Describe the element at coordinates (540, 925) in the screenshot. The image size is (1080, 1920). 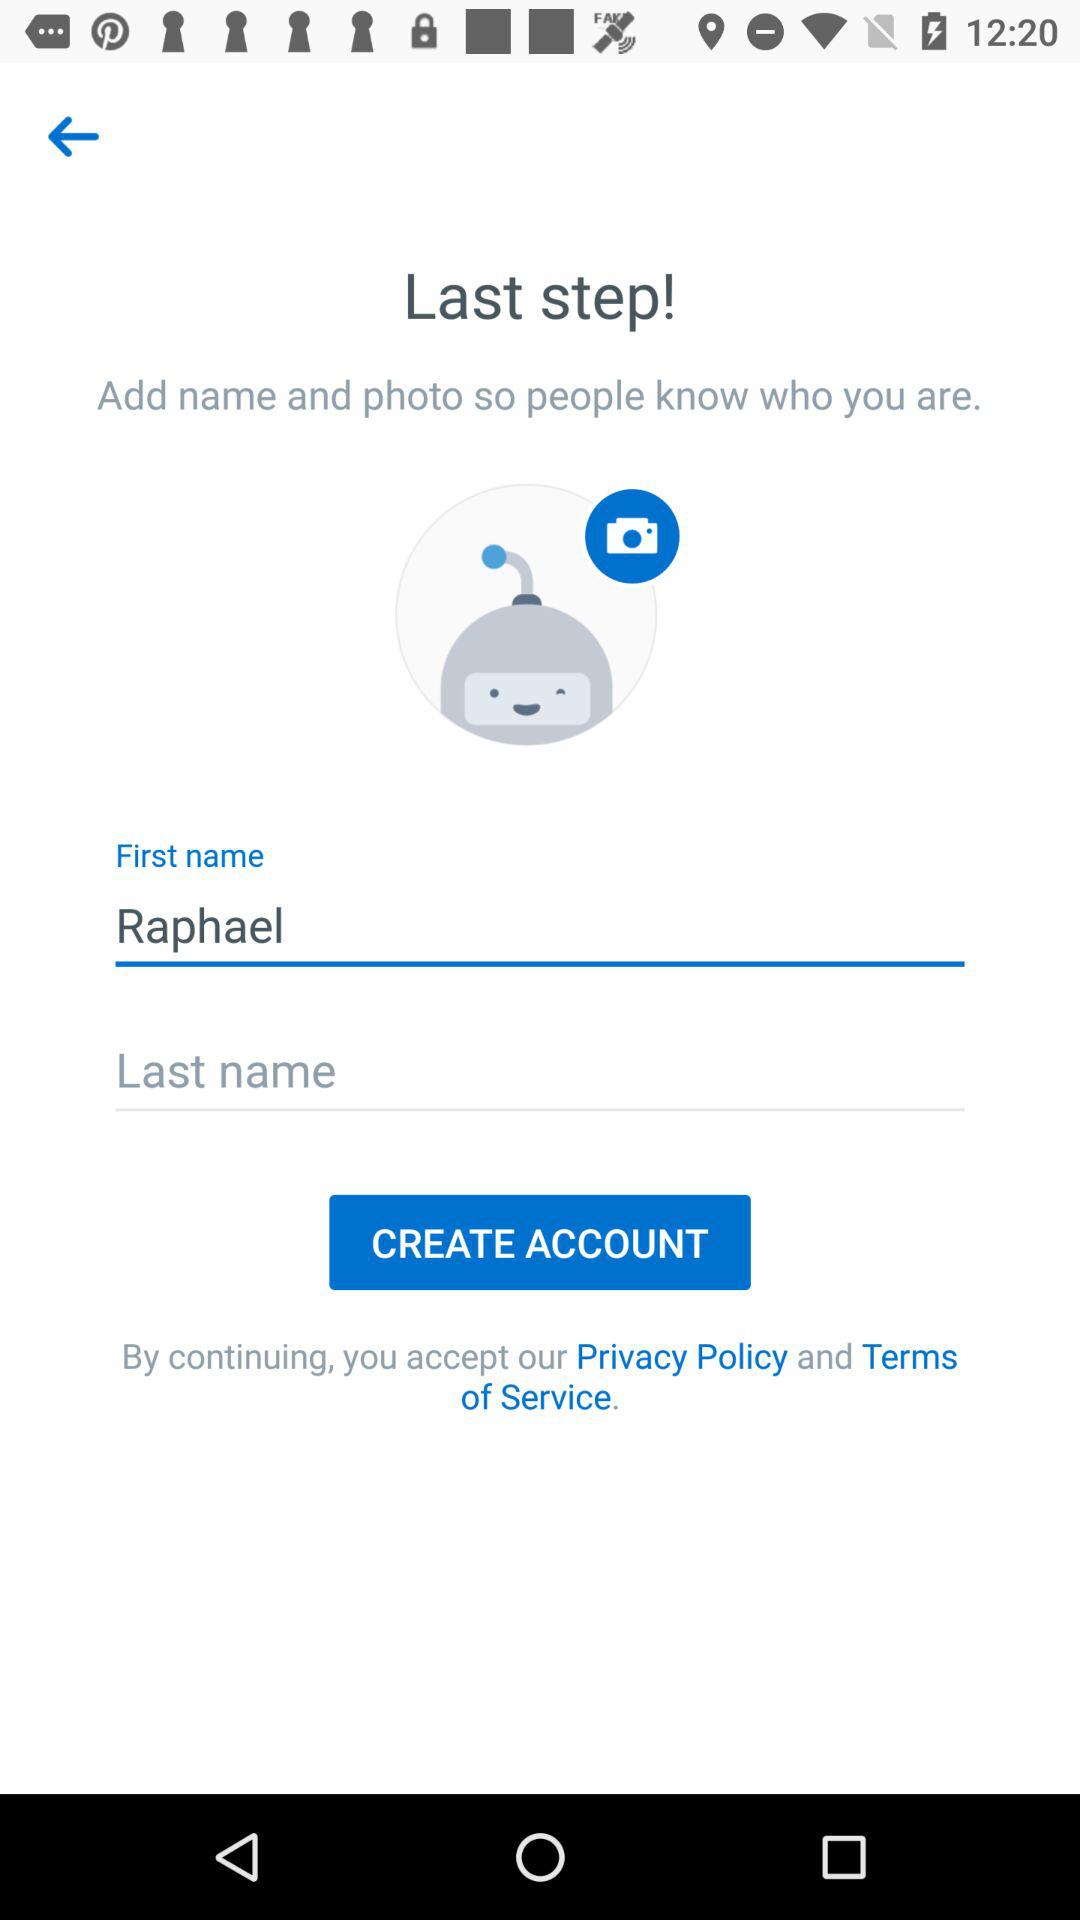
I see `flip to raphael` at that location.